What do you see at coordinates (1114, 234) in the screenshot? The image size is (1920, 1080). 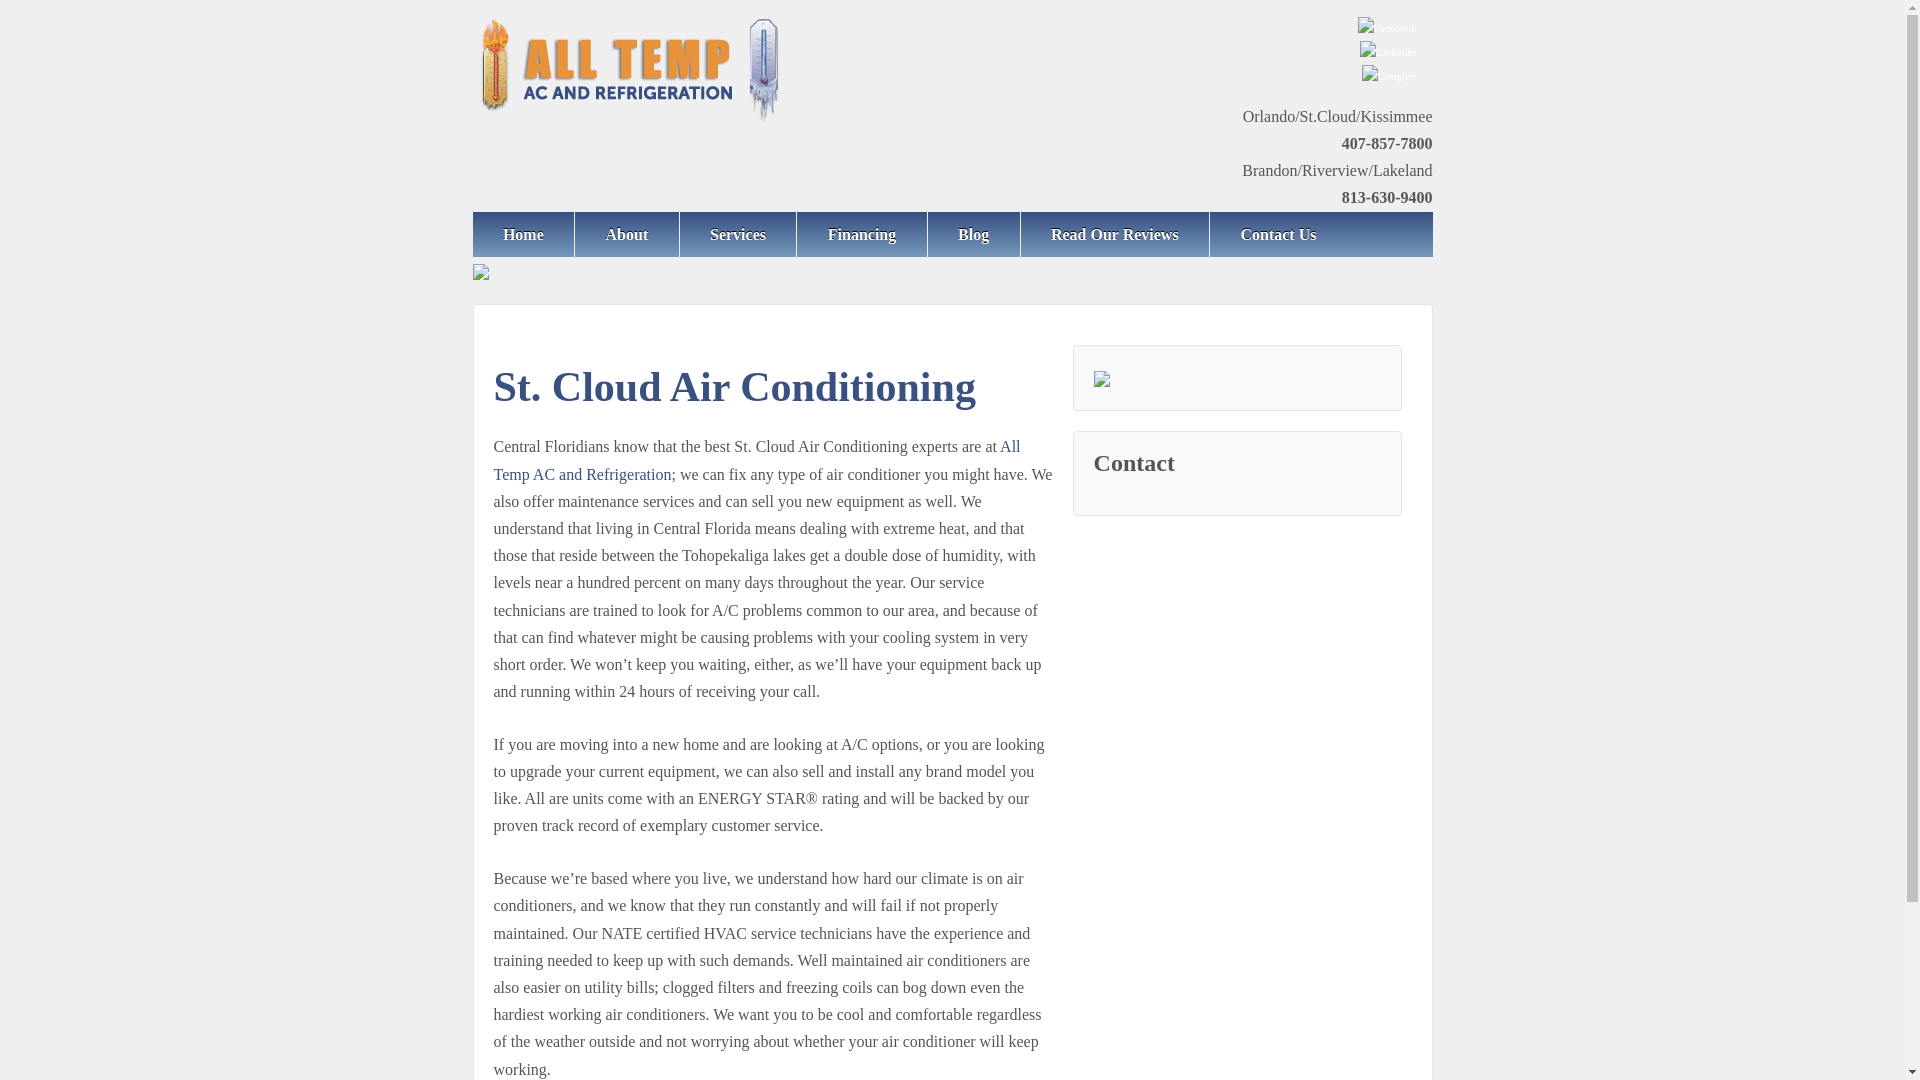 I see `Read Our Reviews` at bounding box center [1114, 234].